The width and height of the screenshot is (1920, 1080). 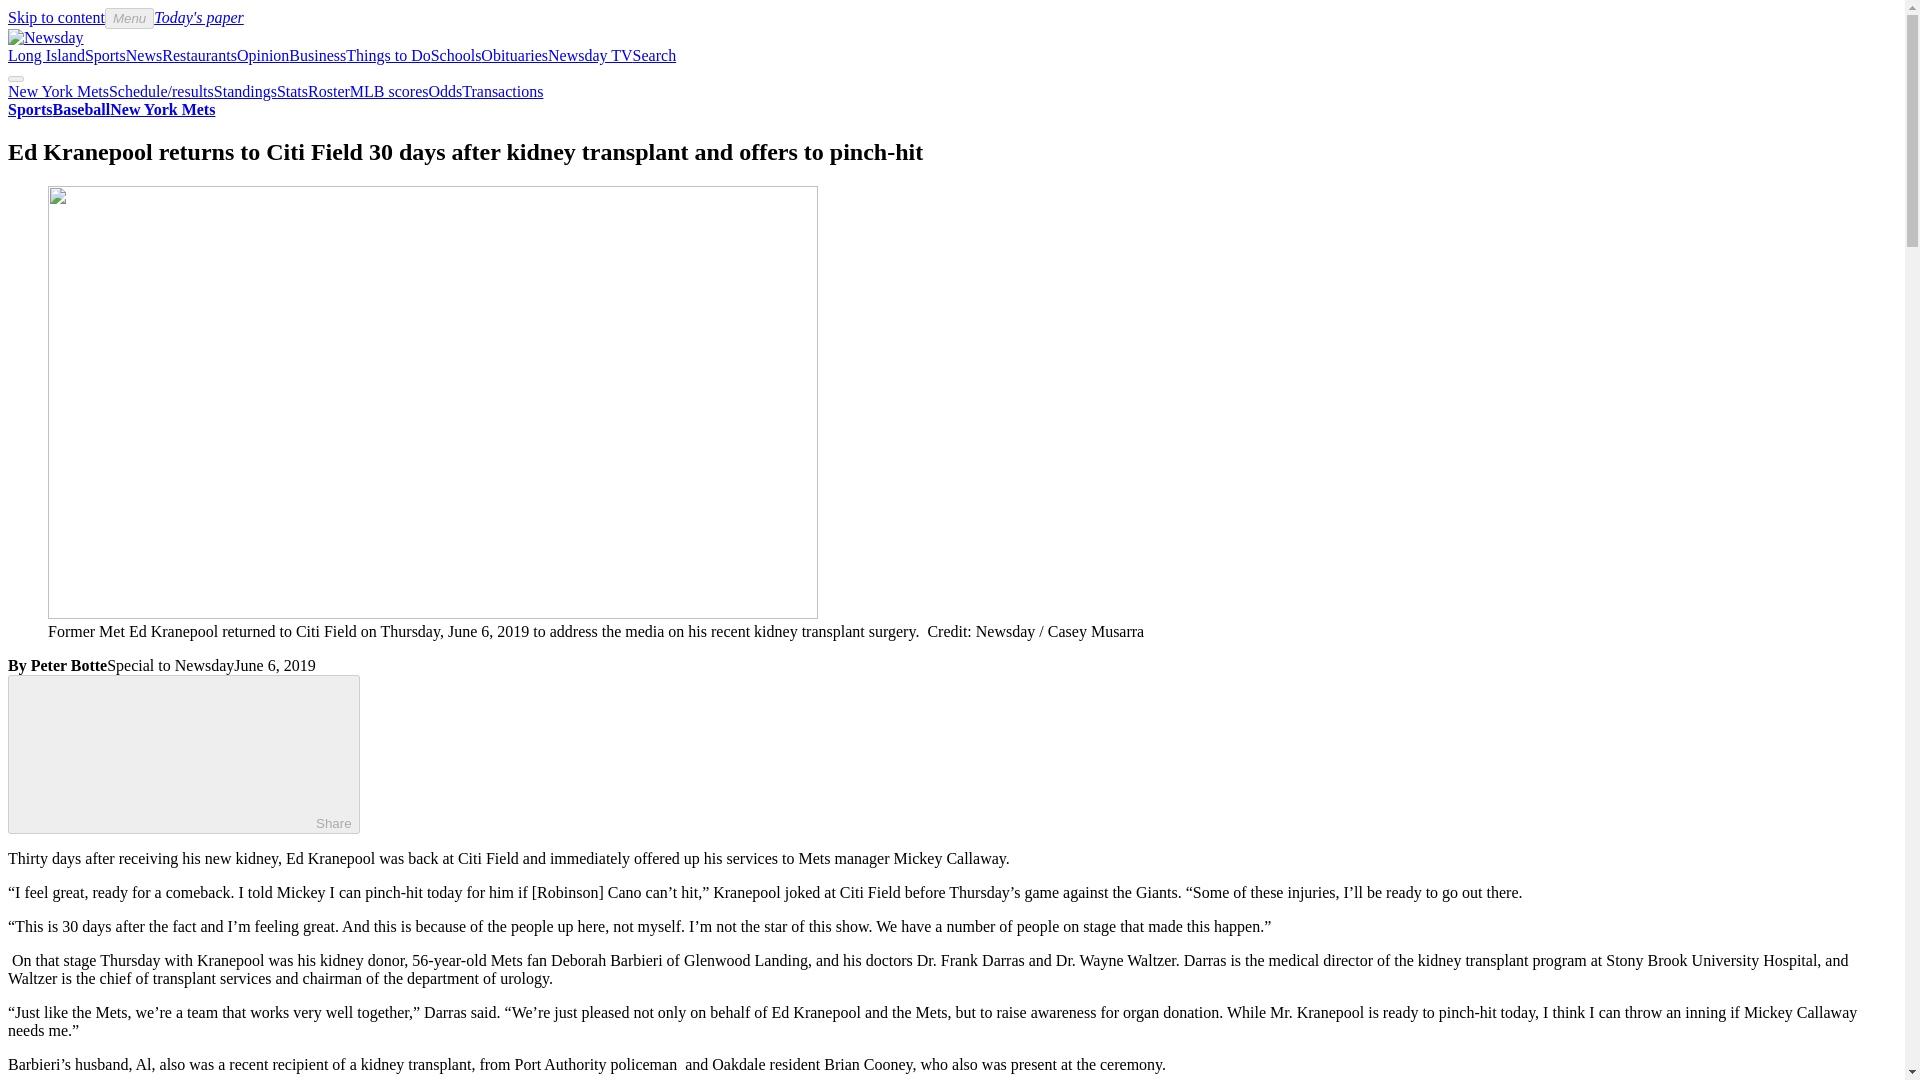 I want to click on Stats, so click(x=292, y=92).